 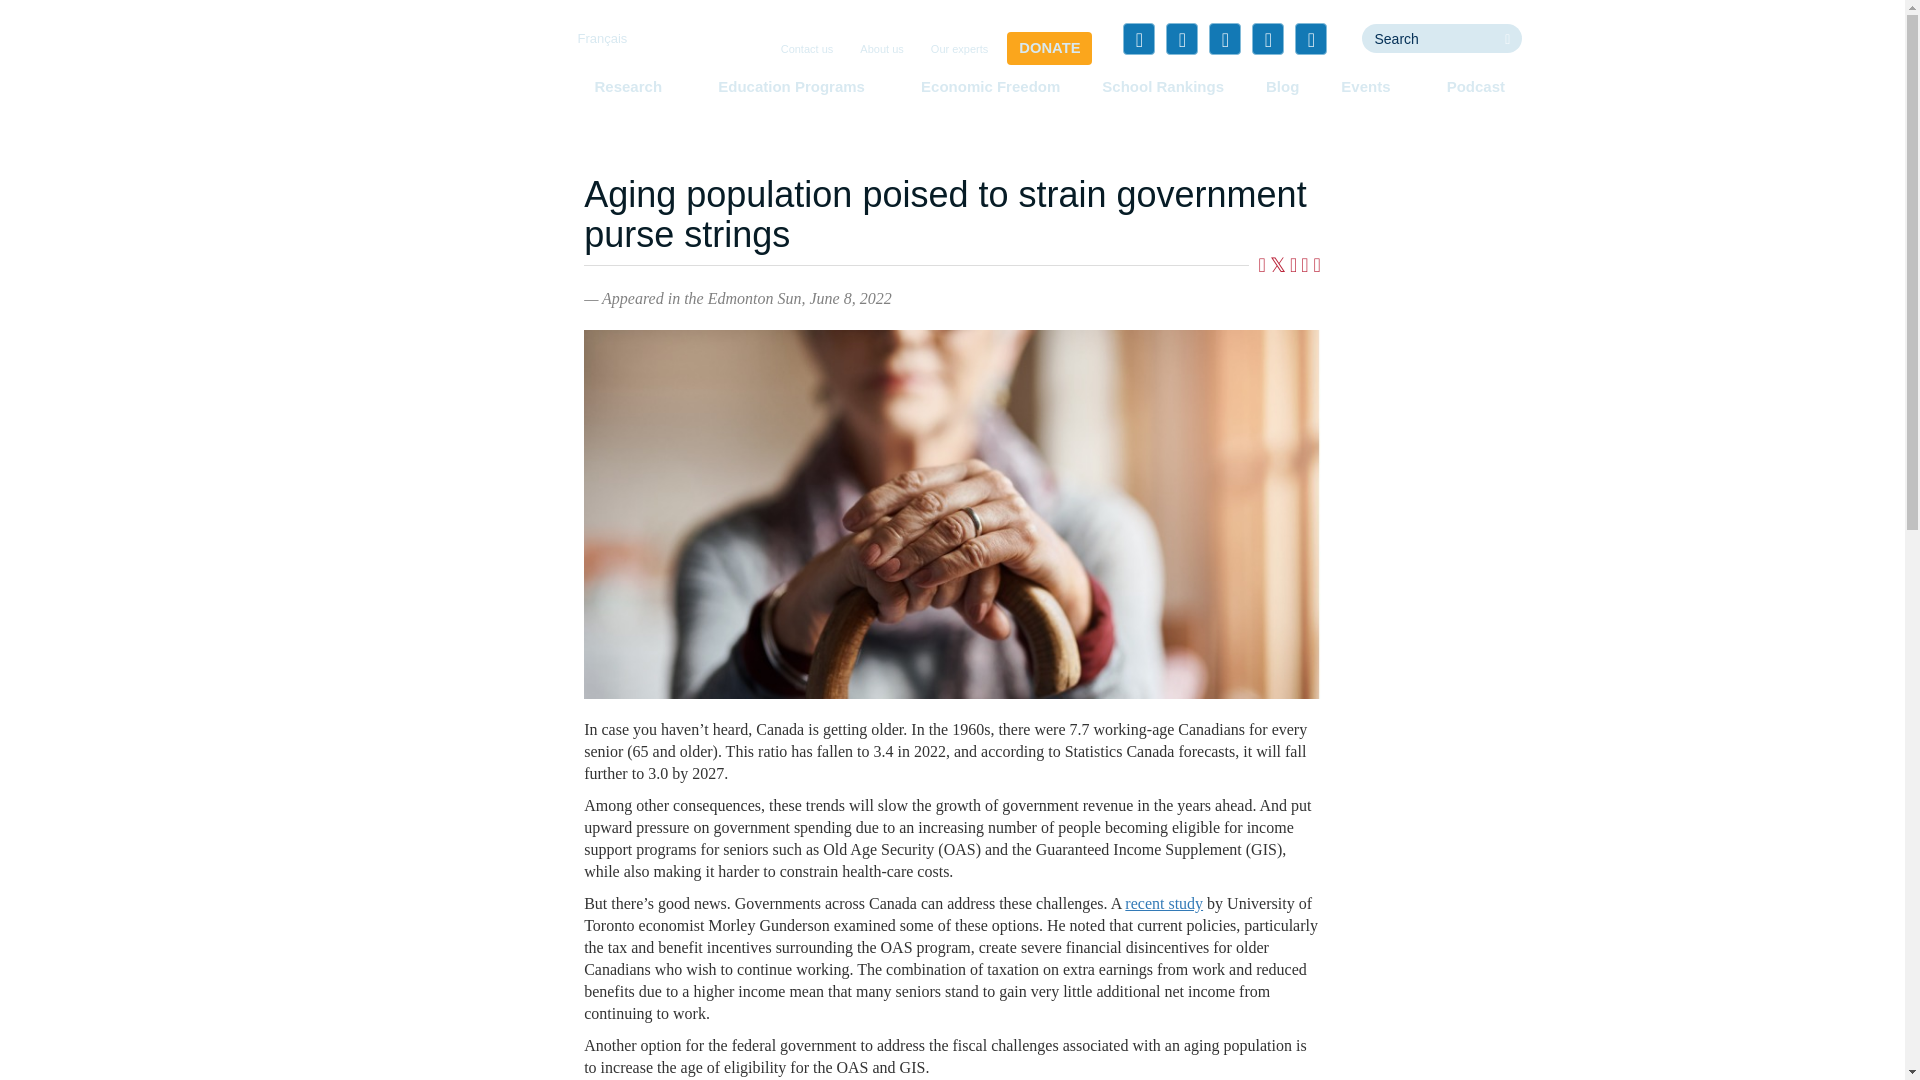 I want to click on About us, so click(x=881, y=50).